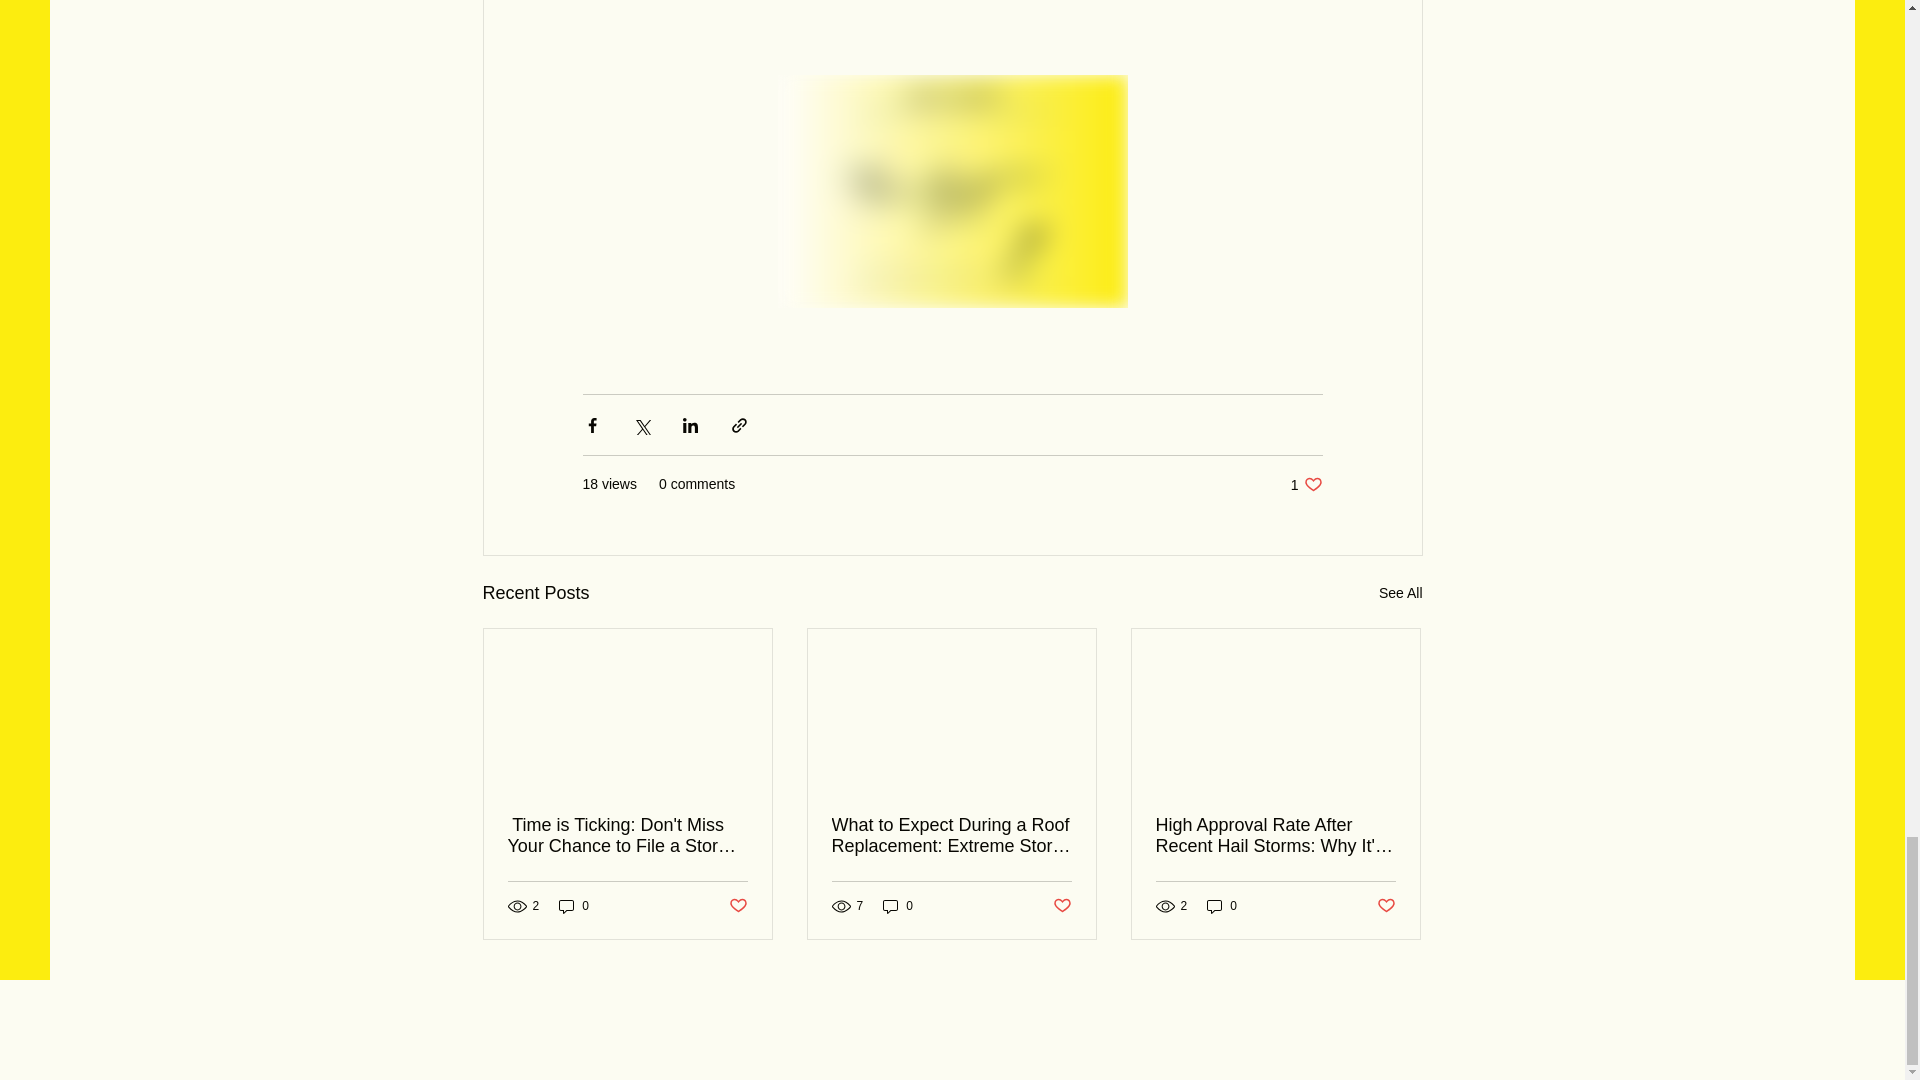  I want to click on Post not marked as liked, so click(1386, 906).